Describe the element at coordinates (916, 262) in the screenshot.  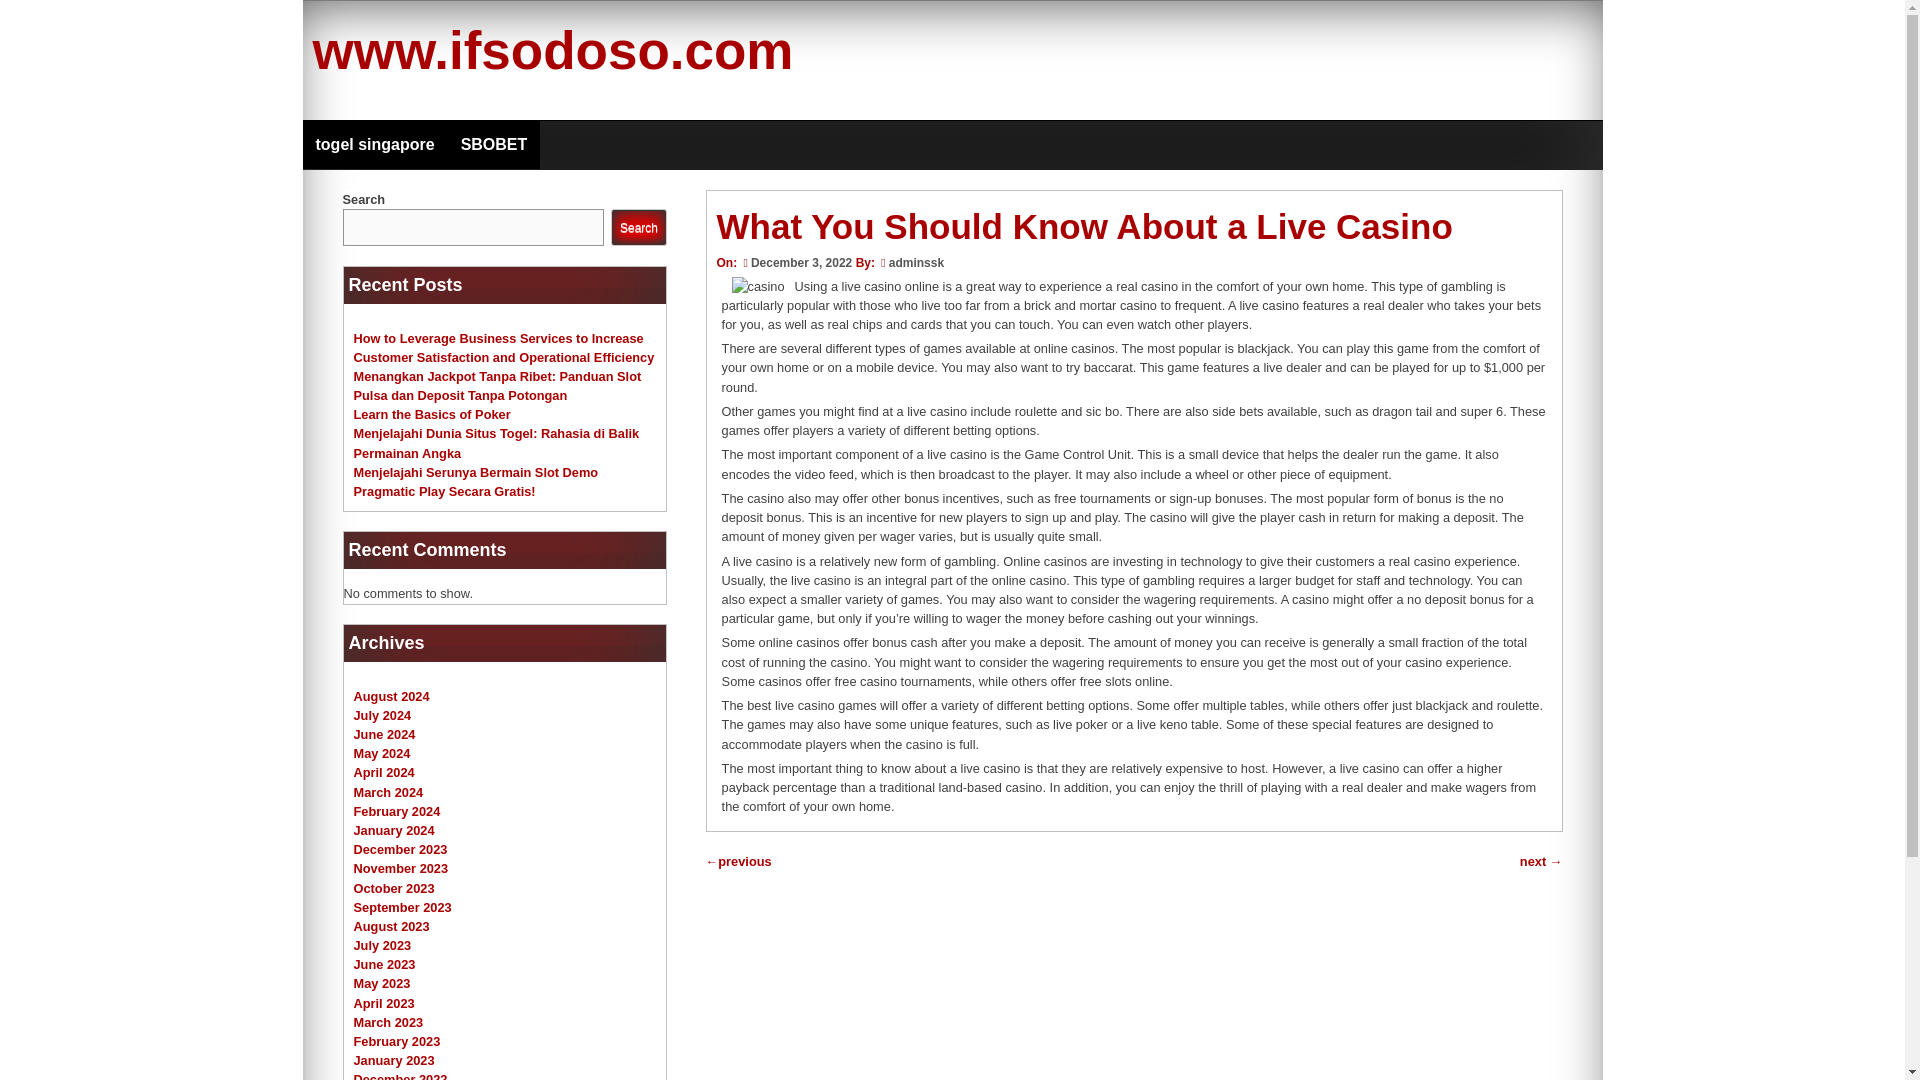
I see `adminssk` at that location.